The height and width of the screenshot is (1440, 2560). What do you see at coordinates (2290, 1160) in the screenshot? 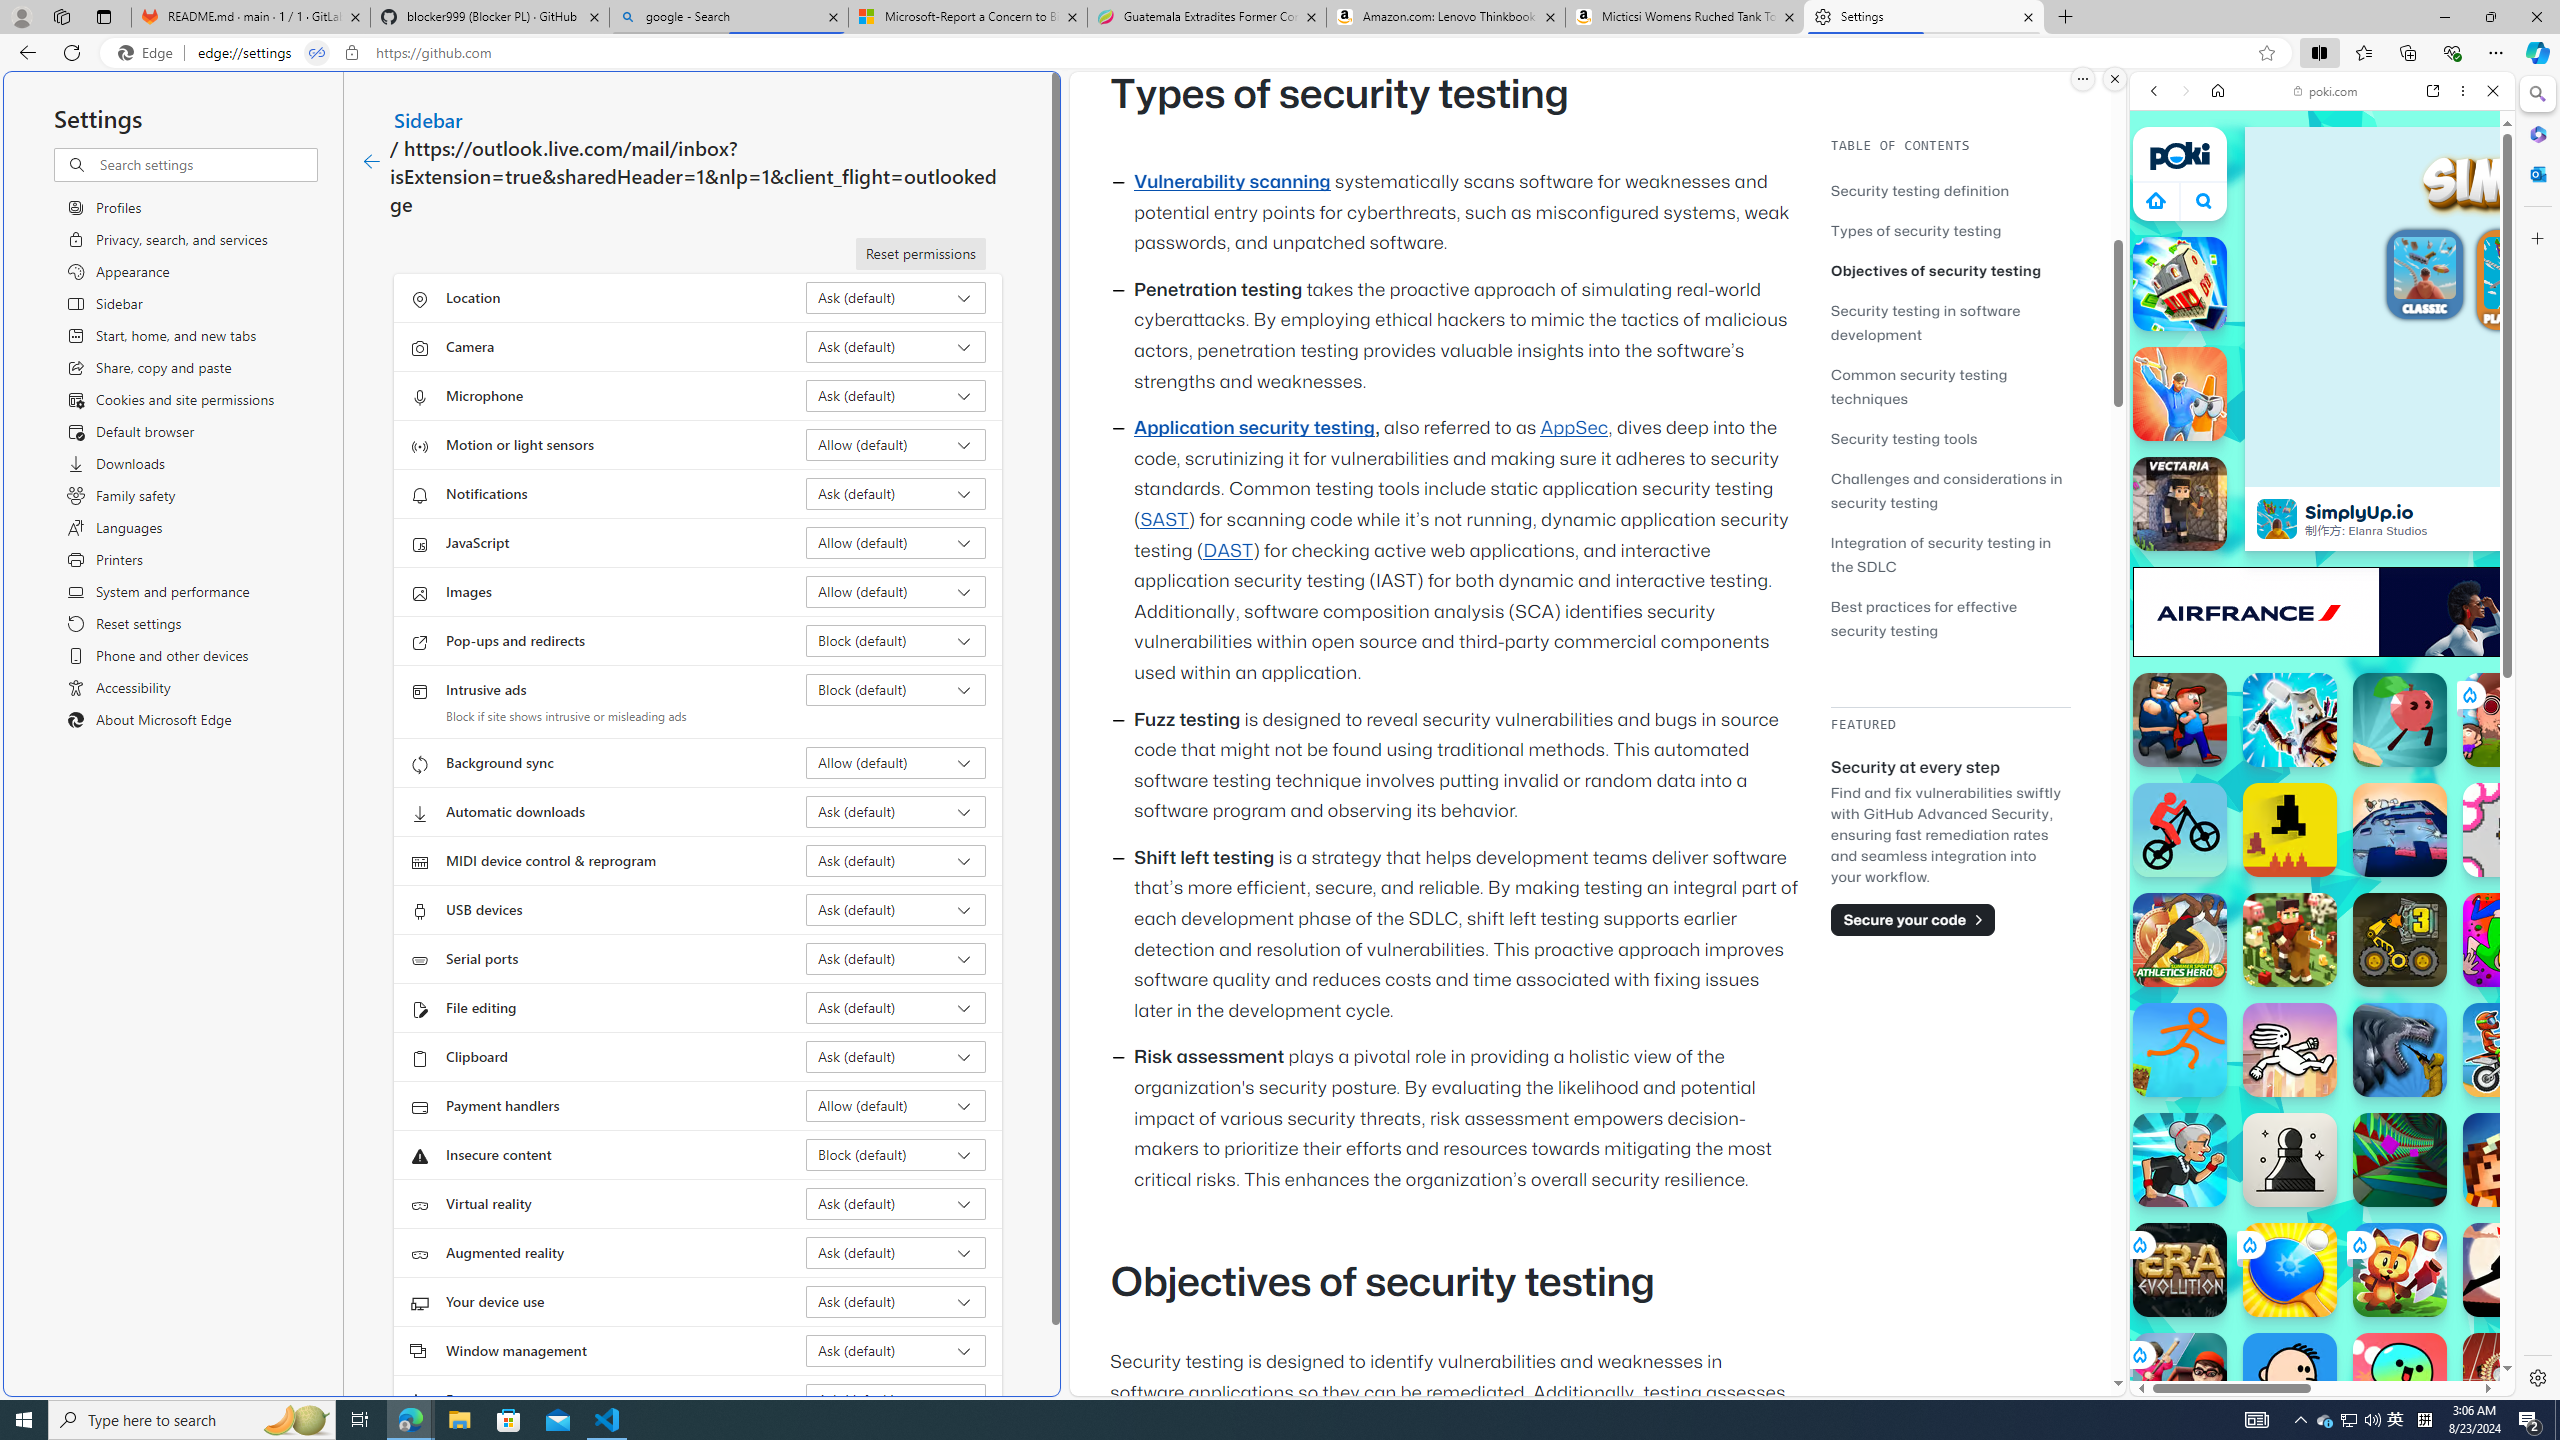
I see `Classic Chess Classic Chess` at bounding box center [2290, 1160].